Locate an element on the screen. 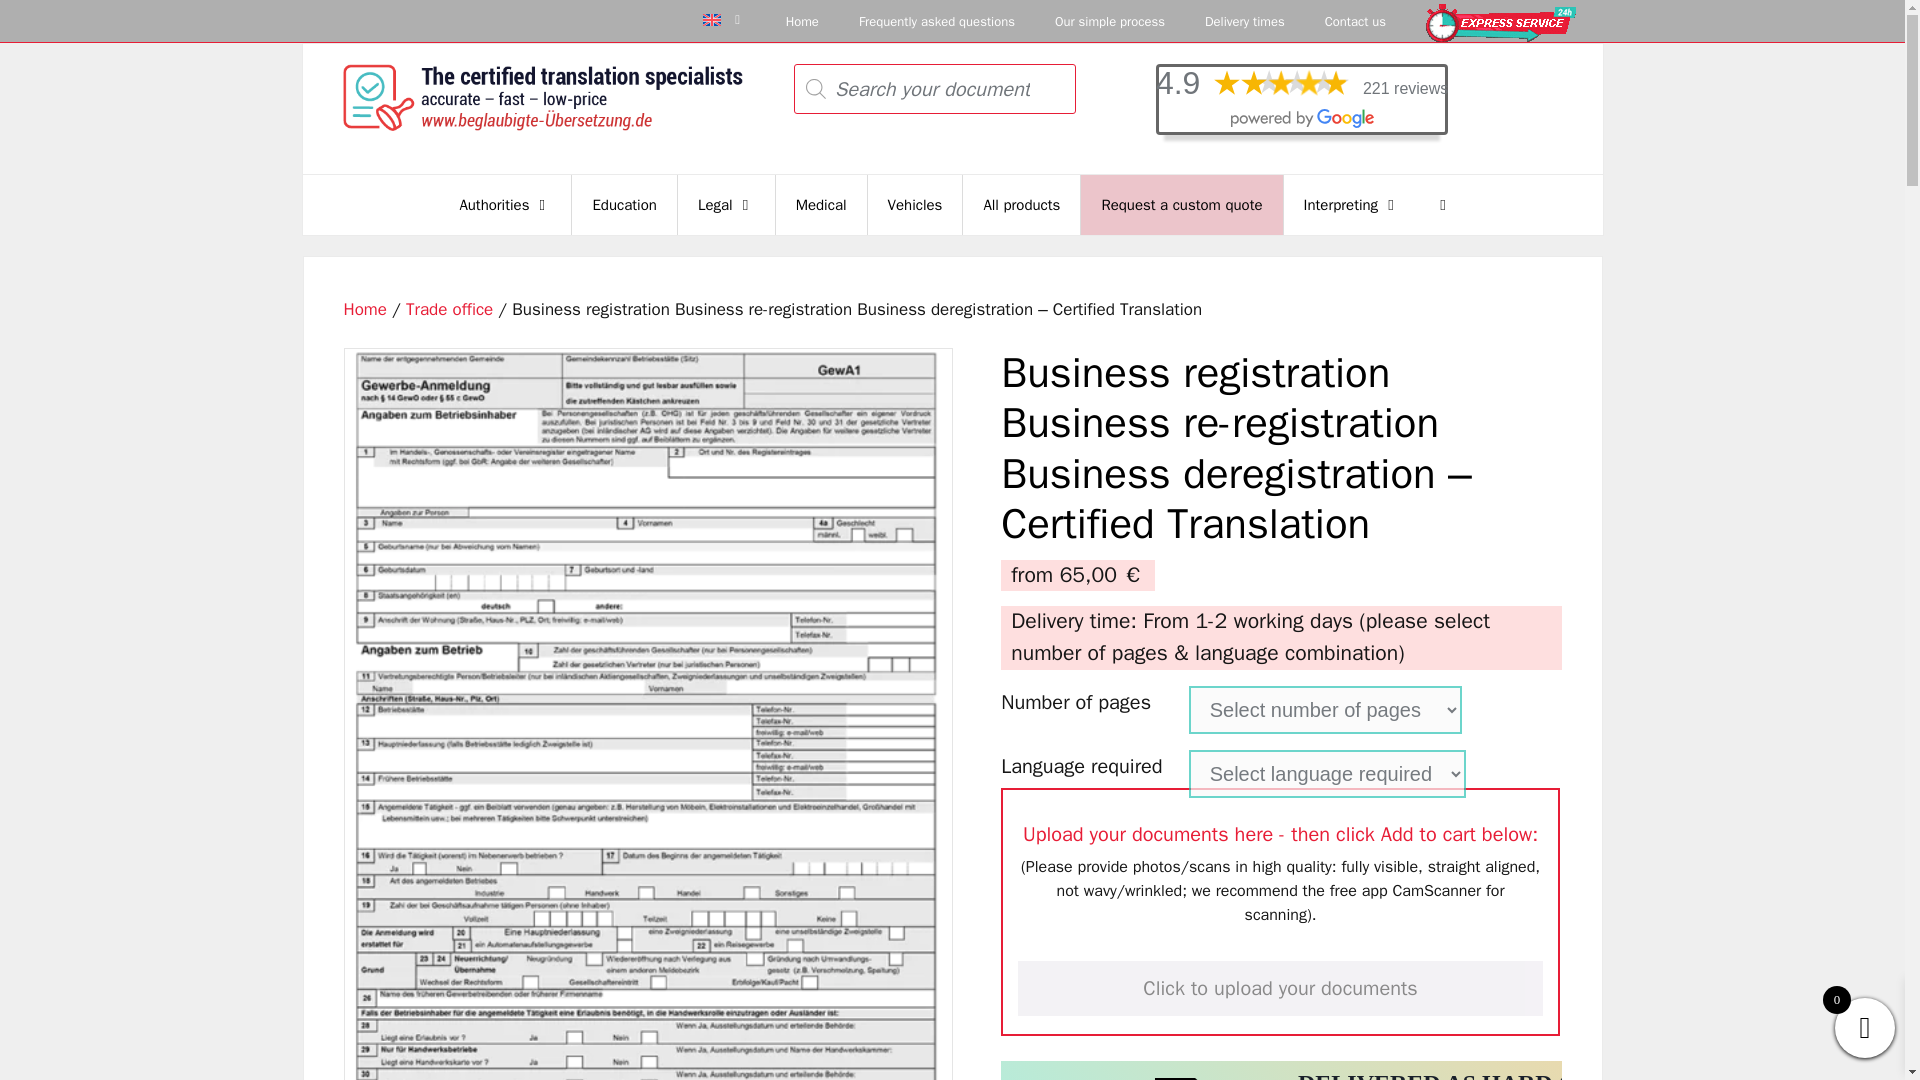 The image size is (1920, 1080). Powered by Google is located at coordinates (1302, 118).